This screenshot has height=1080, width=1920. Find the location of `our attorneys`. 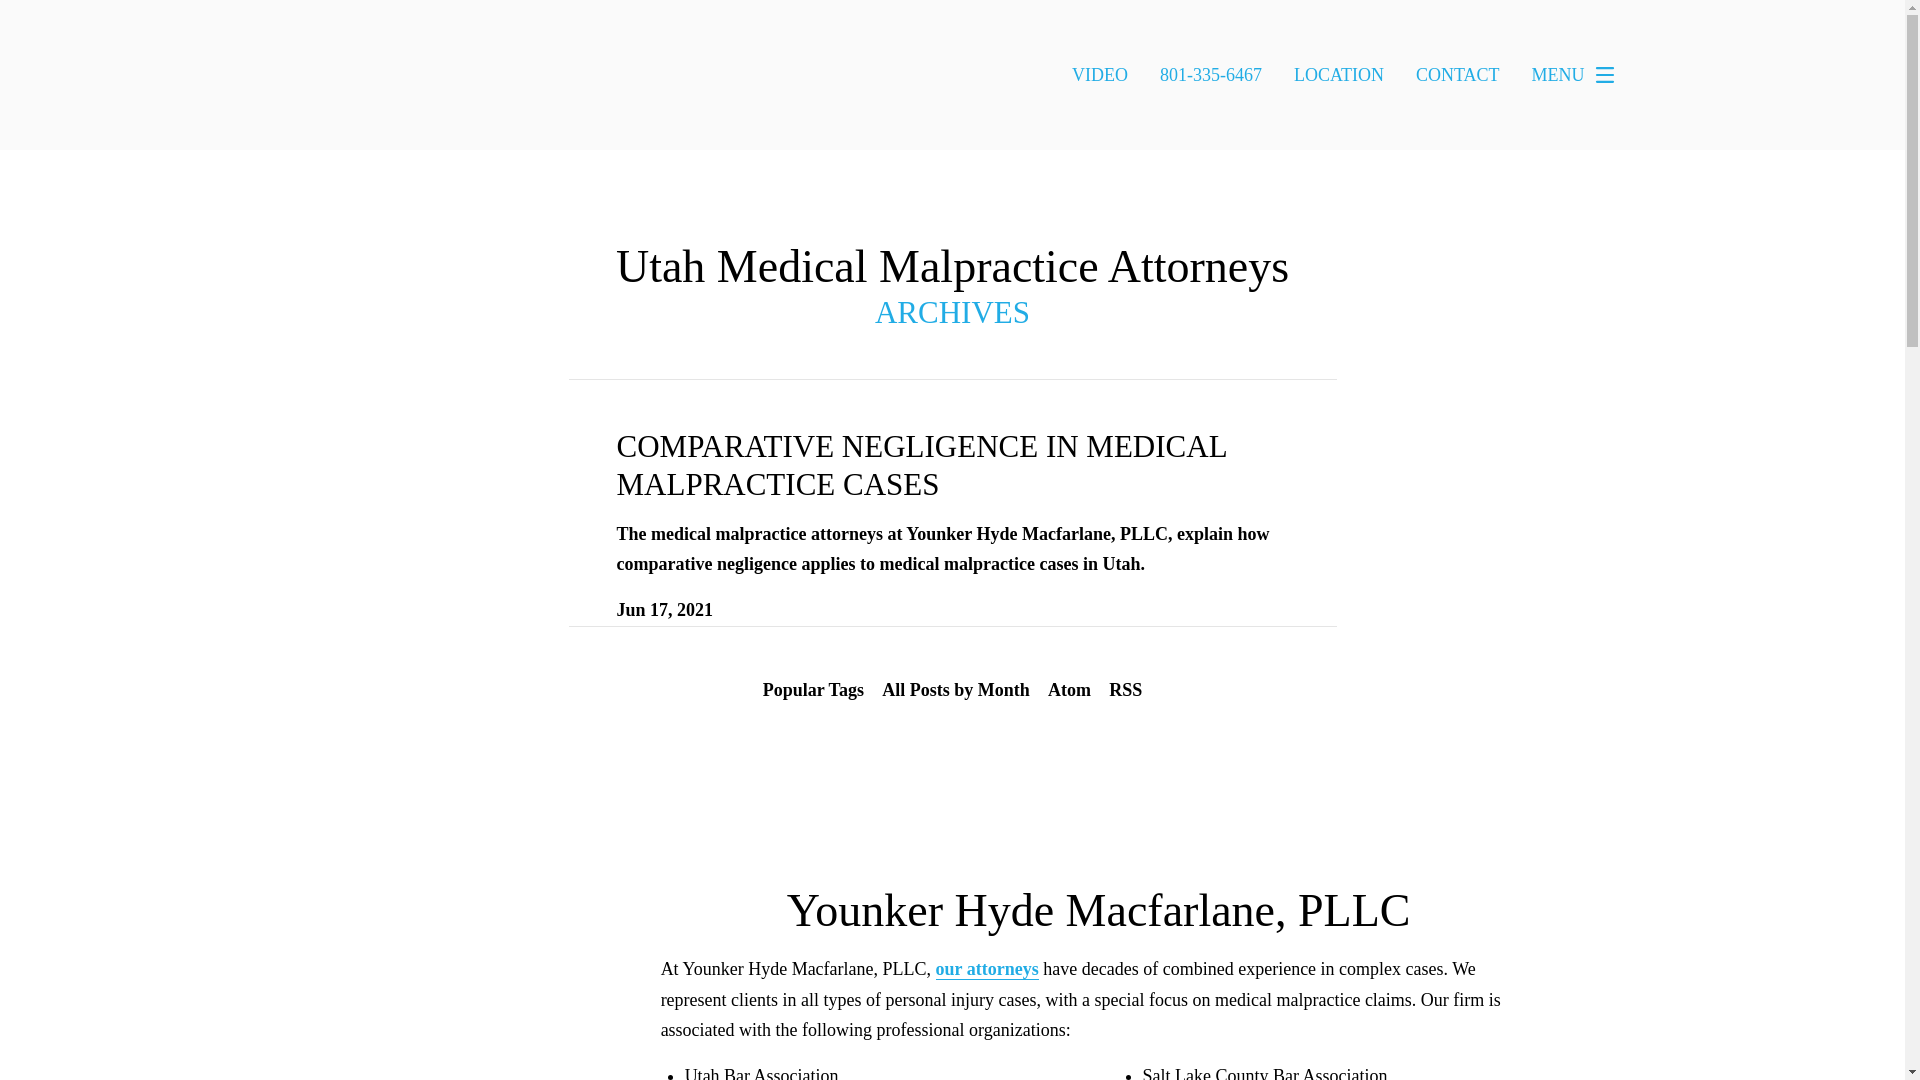

our attorneys is located at coordinates (987, 969).